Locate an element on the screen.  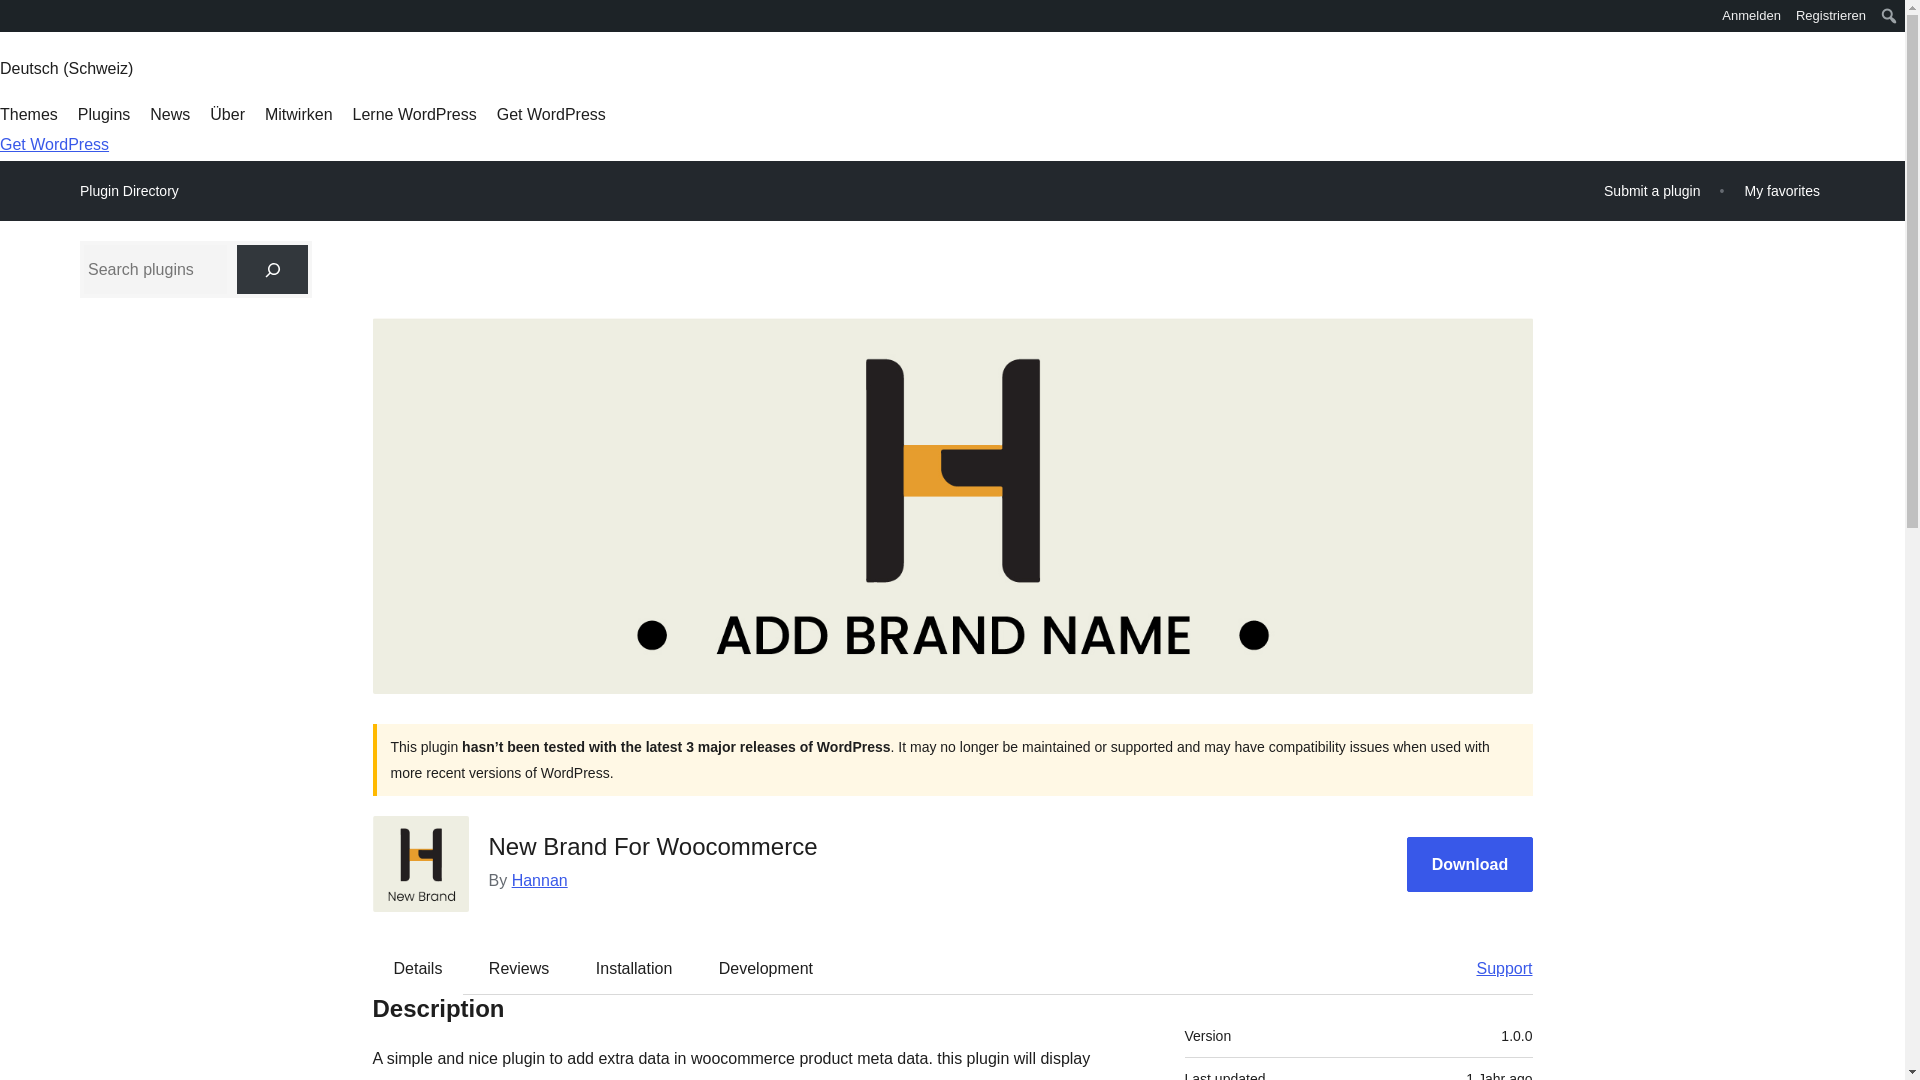
My favorites is located at coordinates (1782, 190).